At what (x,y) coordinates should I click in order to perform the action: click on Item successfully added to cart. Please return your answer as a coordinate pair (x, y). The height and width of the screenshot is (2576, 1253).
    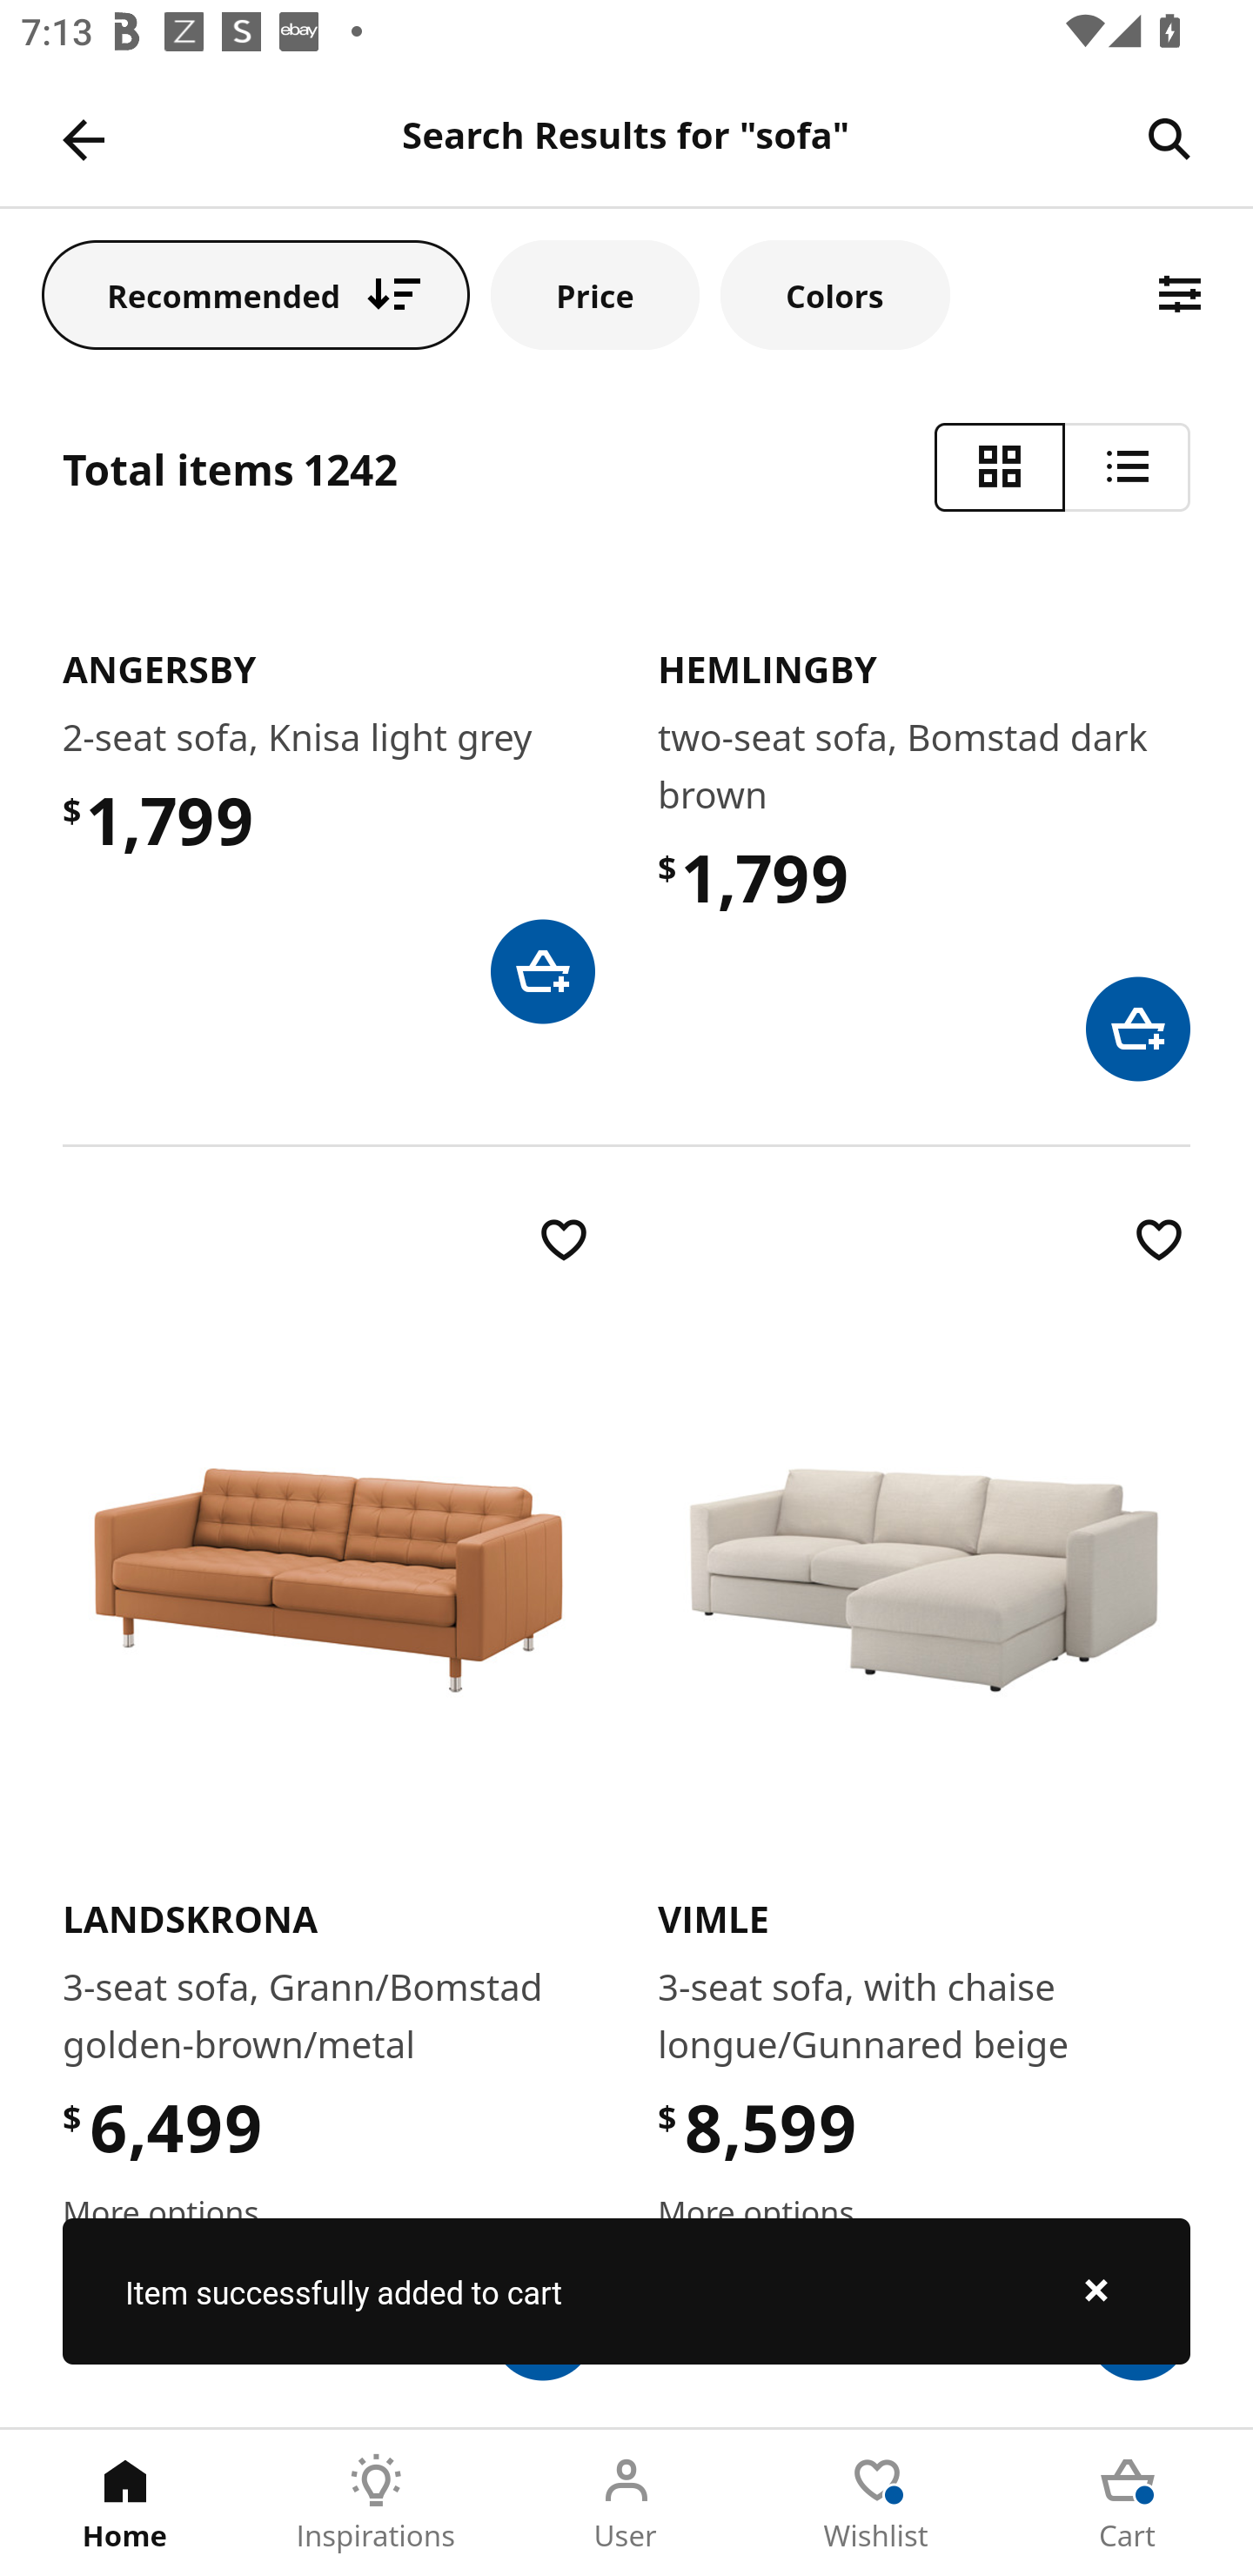
    Looking at the image, I should click on (626, 2291).